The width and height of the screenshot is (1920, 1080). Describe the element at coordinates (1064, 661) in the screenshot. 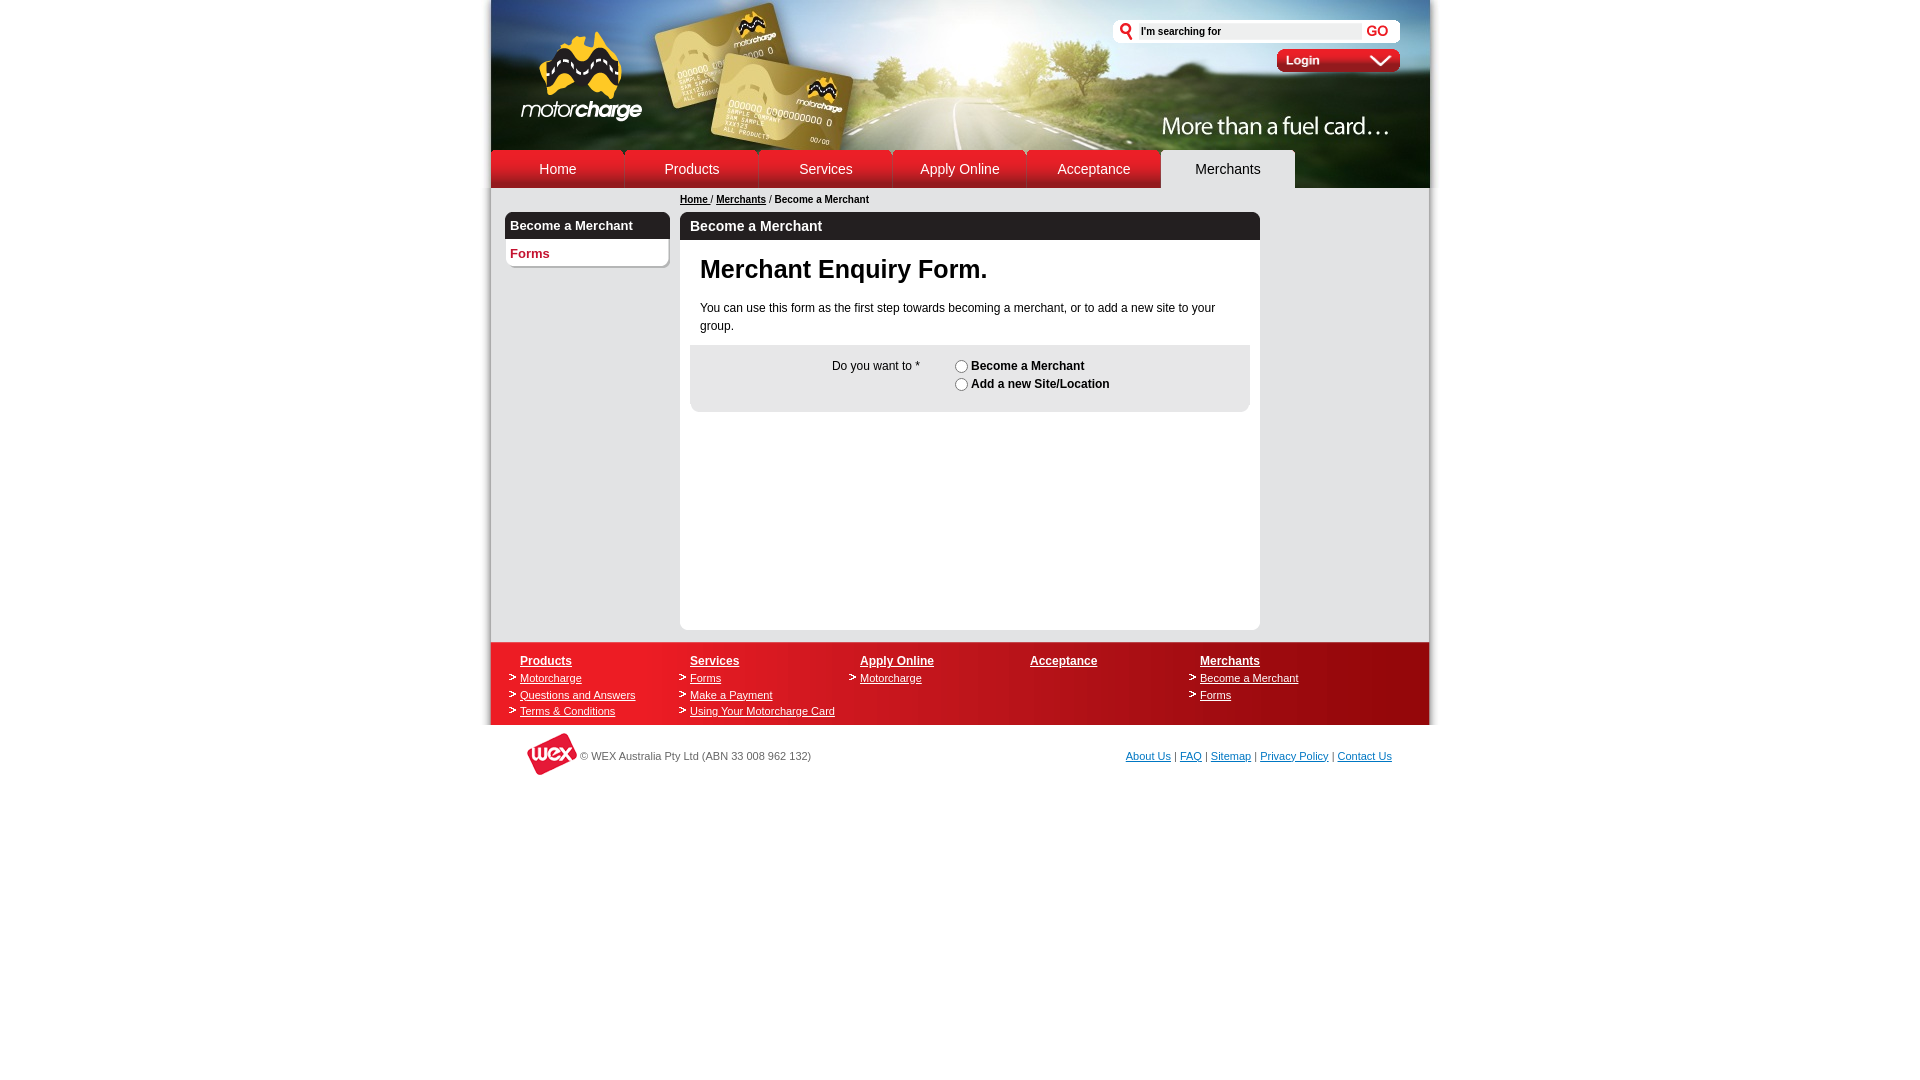

I see `Acceptance` at that location.